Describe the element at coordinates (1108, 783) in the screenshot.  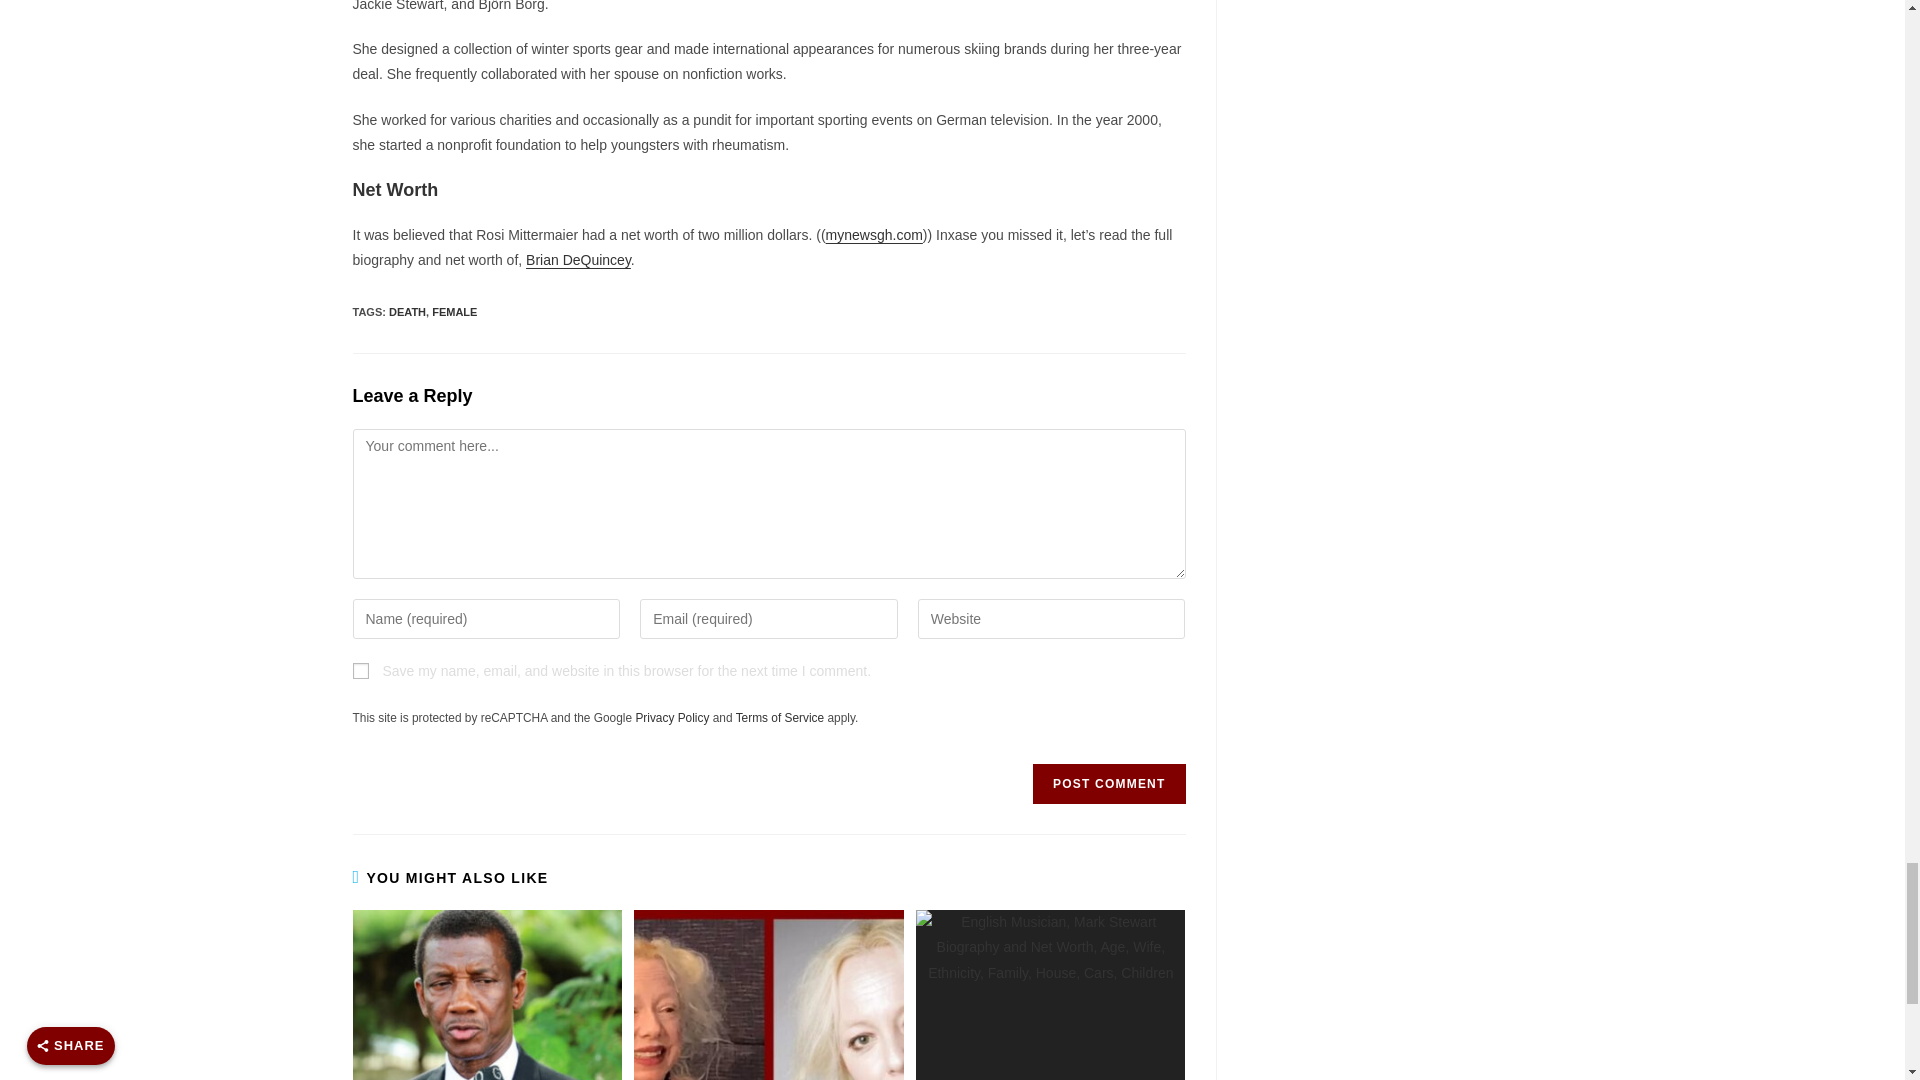
I see `Post Comment` at that location.